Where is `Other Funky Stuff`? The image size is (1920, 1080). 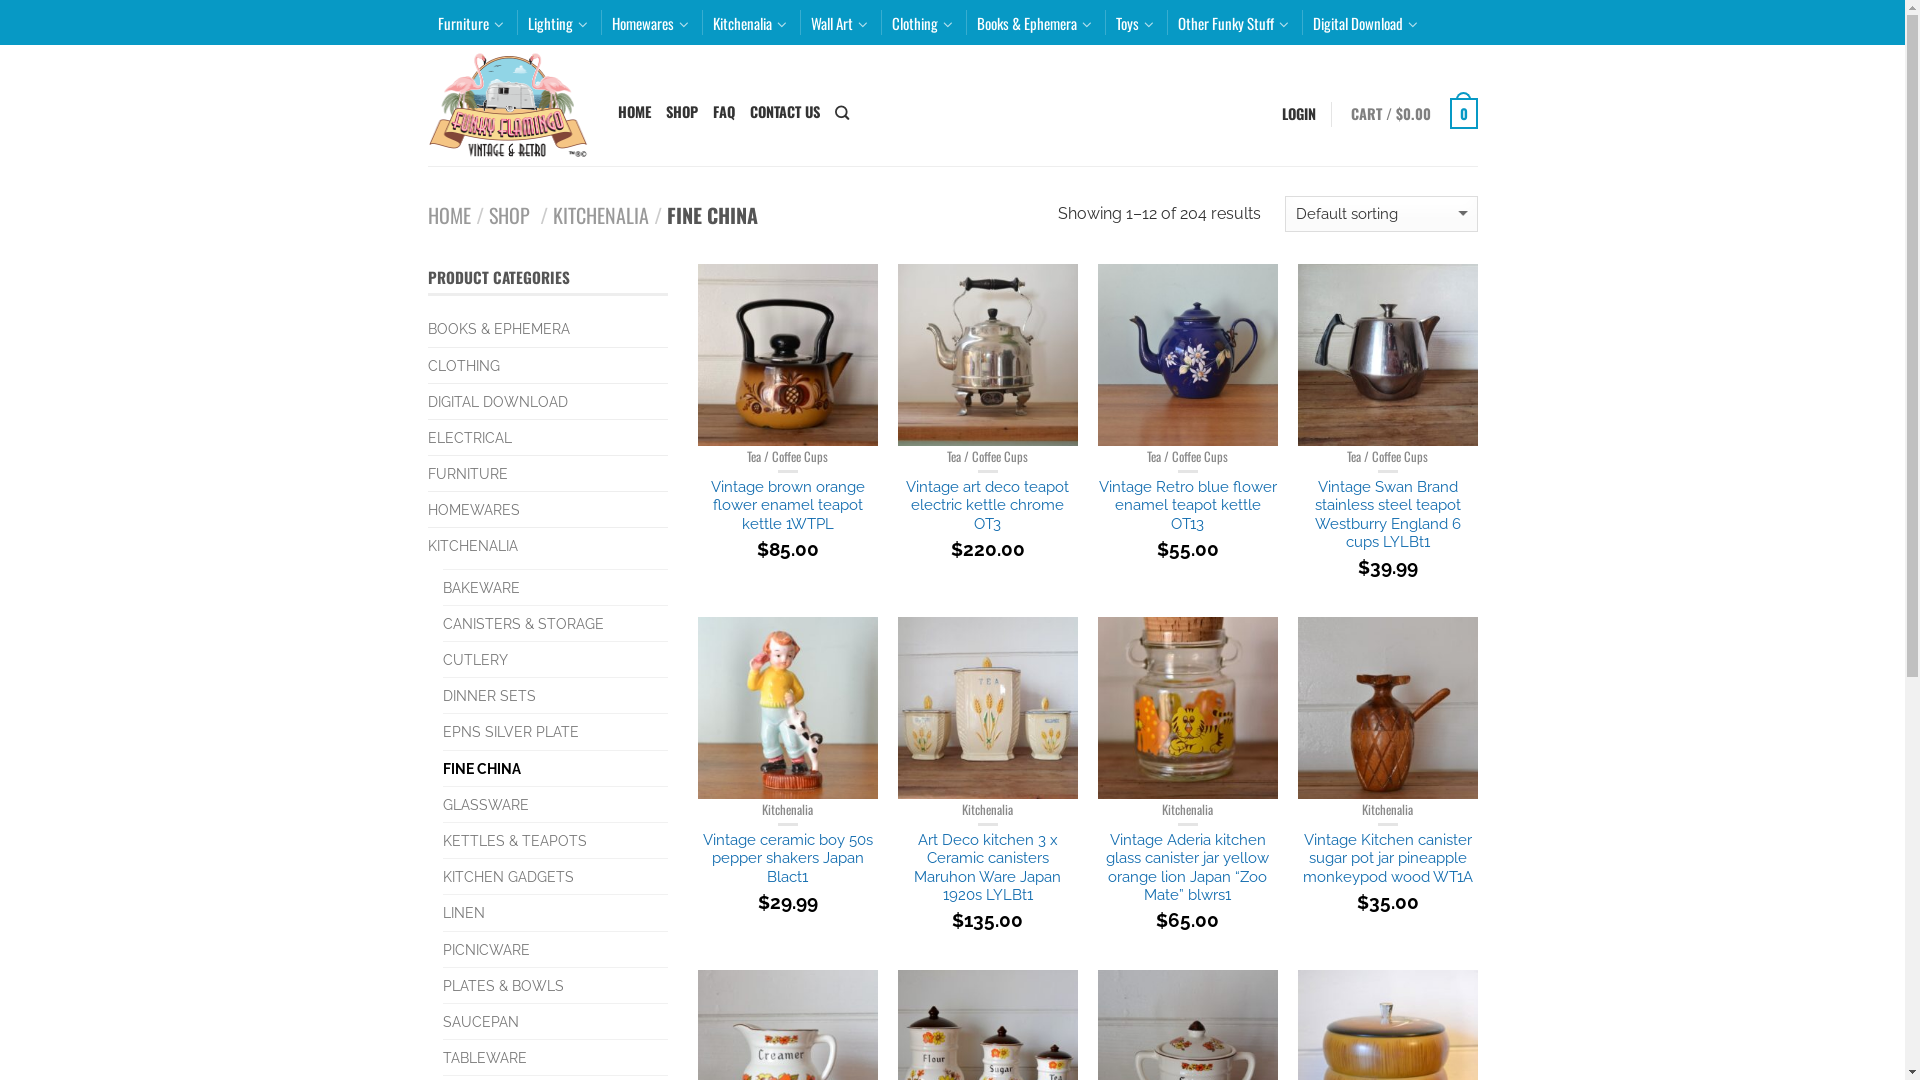 Other Funky Stuff is located at coordinates (1234, 22).